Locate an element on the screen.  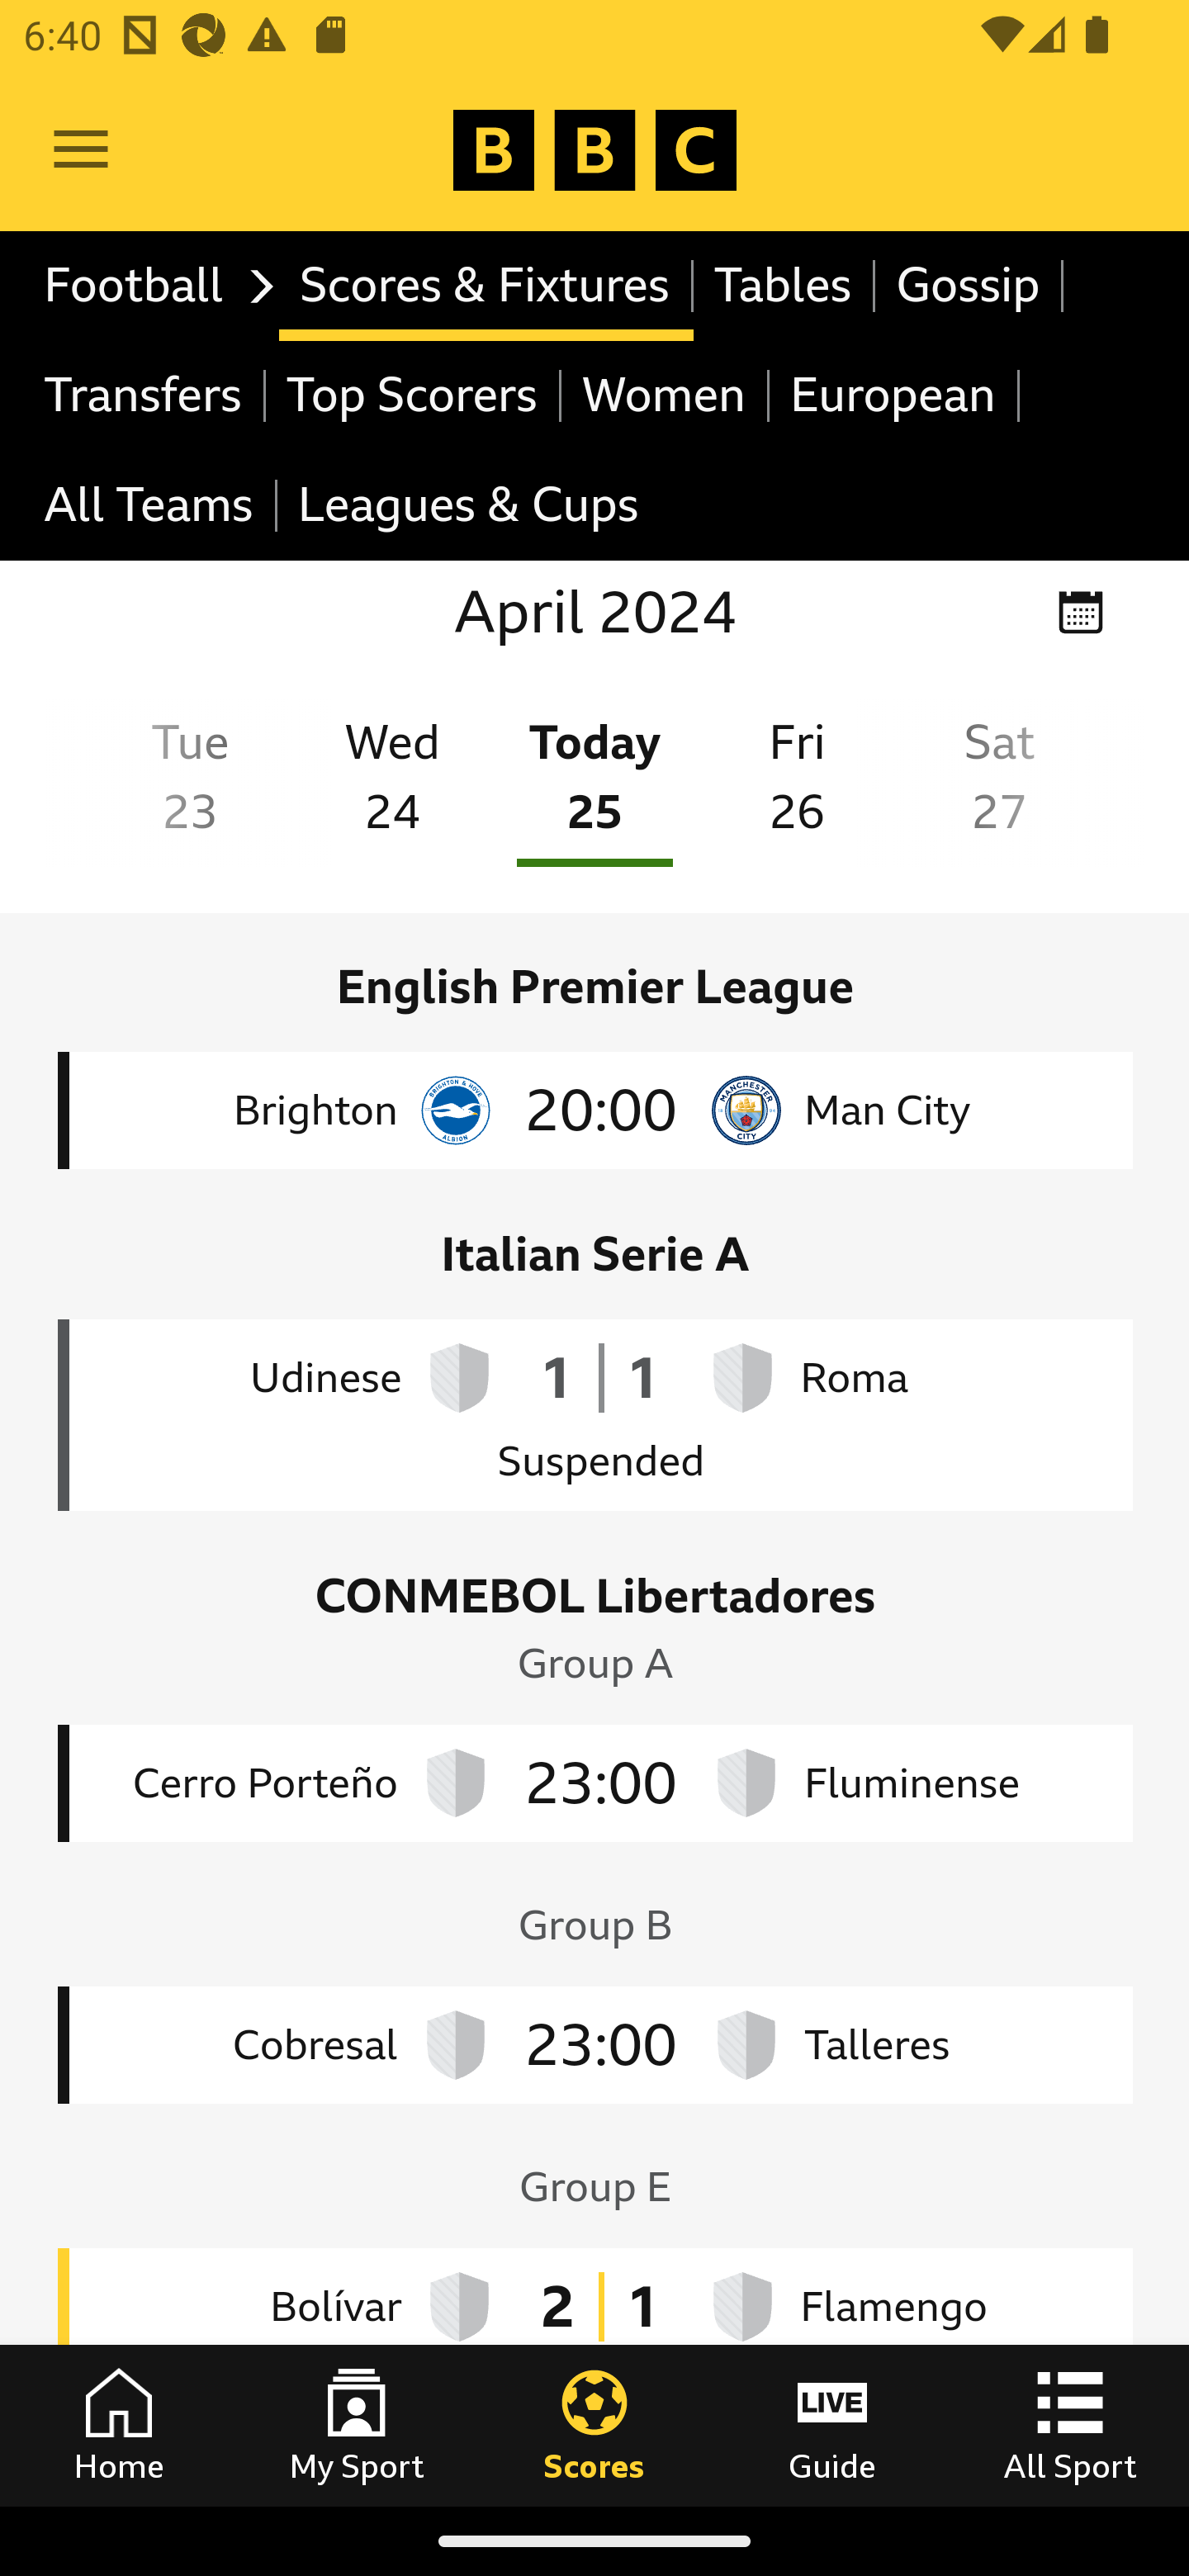
All Sport is located at coordinates (1070, 2425).